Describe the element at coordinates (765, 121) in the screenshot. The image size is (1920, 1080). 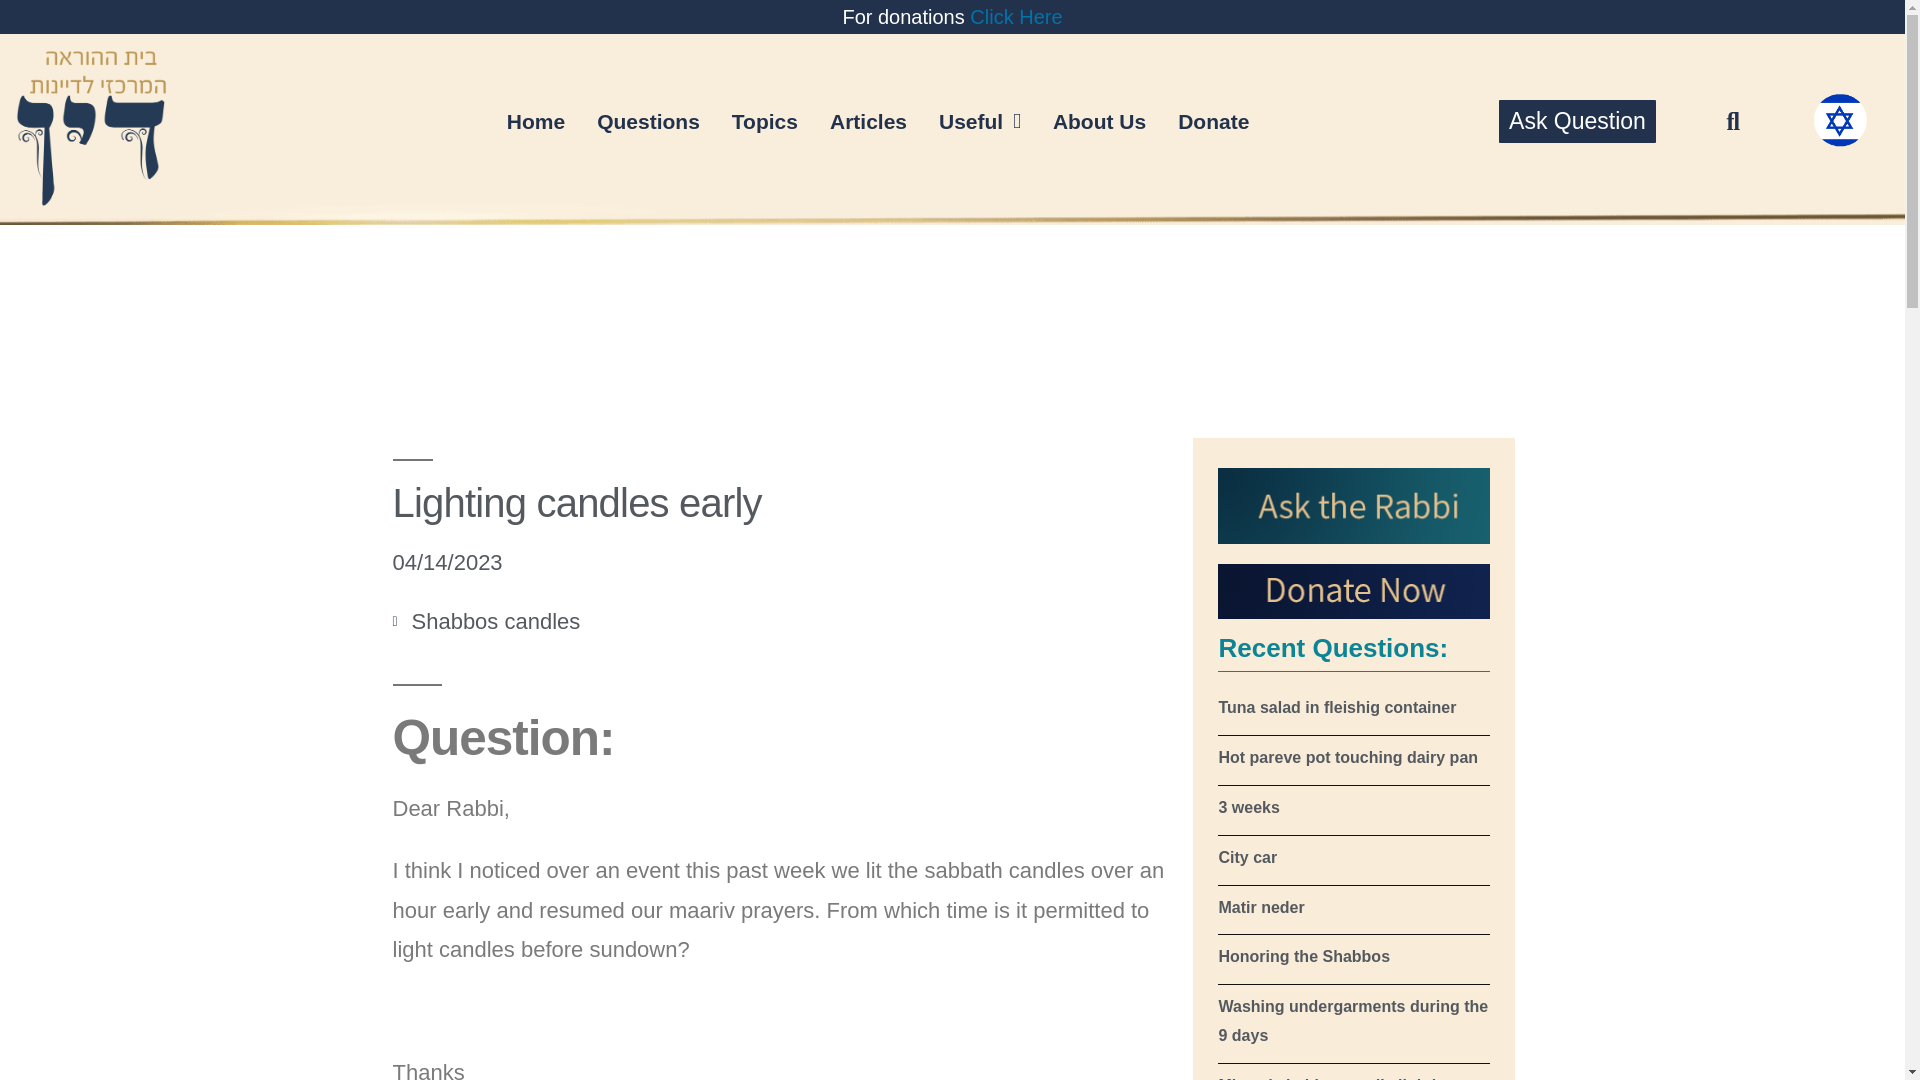
I see `Topics` at that location.